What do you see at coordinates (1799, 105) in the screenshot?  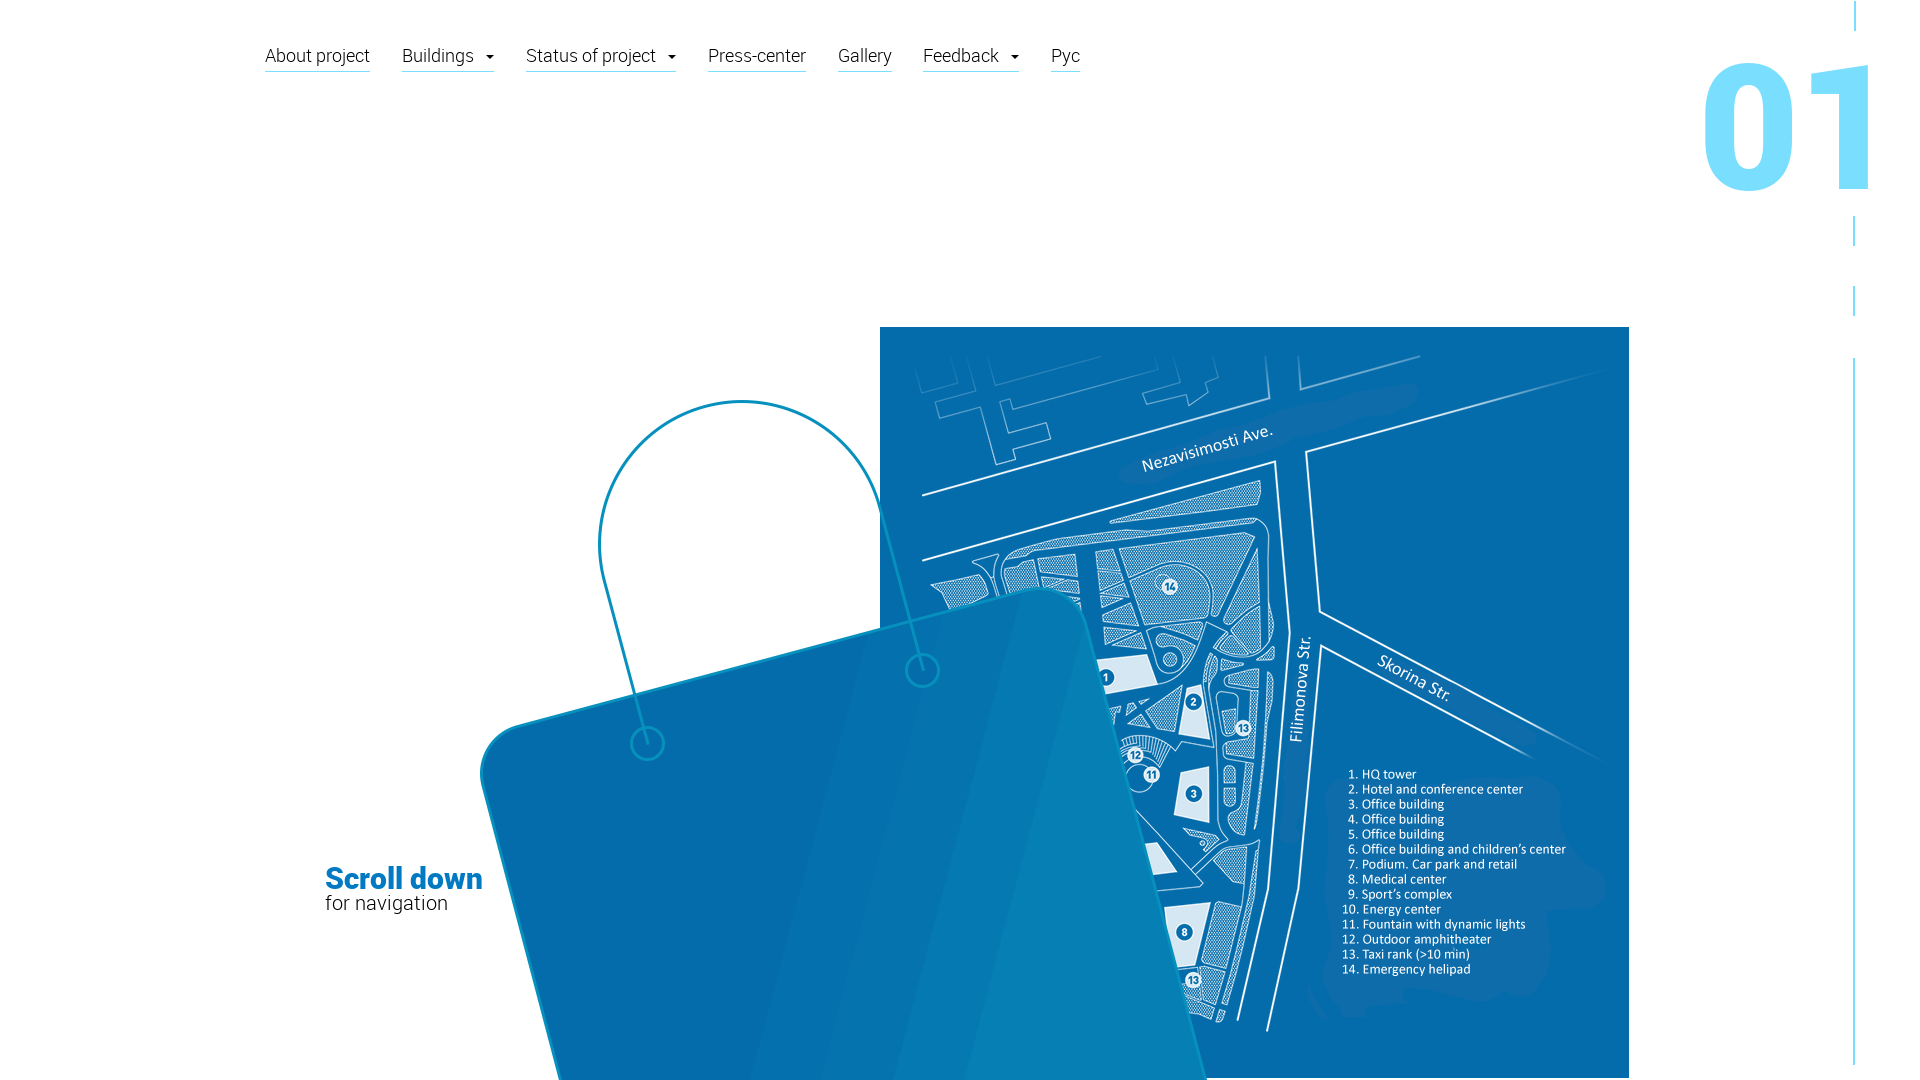 I see `01` at bounding box center [1799, 105].